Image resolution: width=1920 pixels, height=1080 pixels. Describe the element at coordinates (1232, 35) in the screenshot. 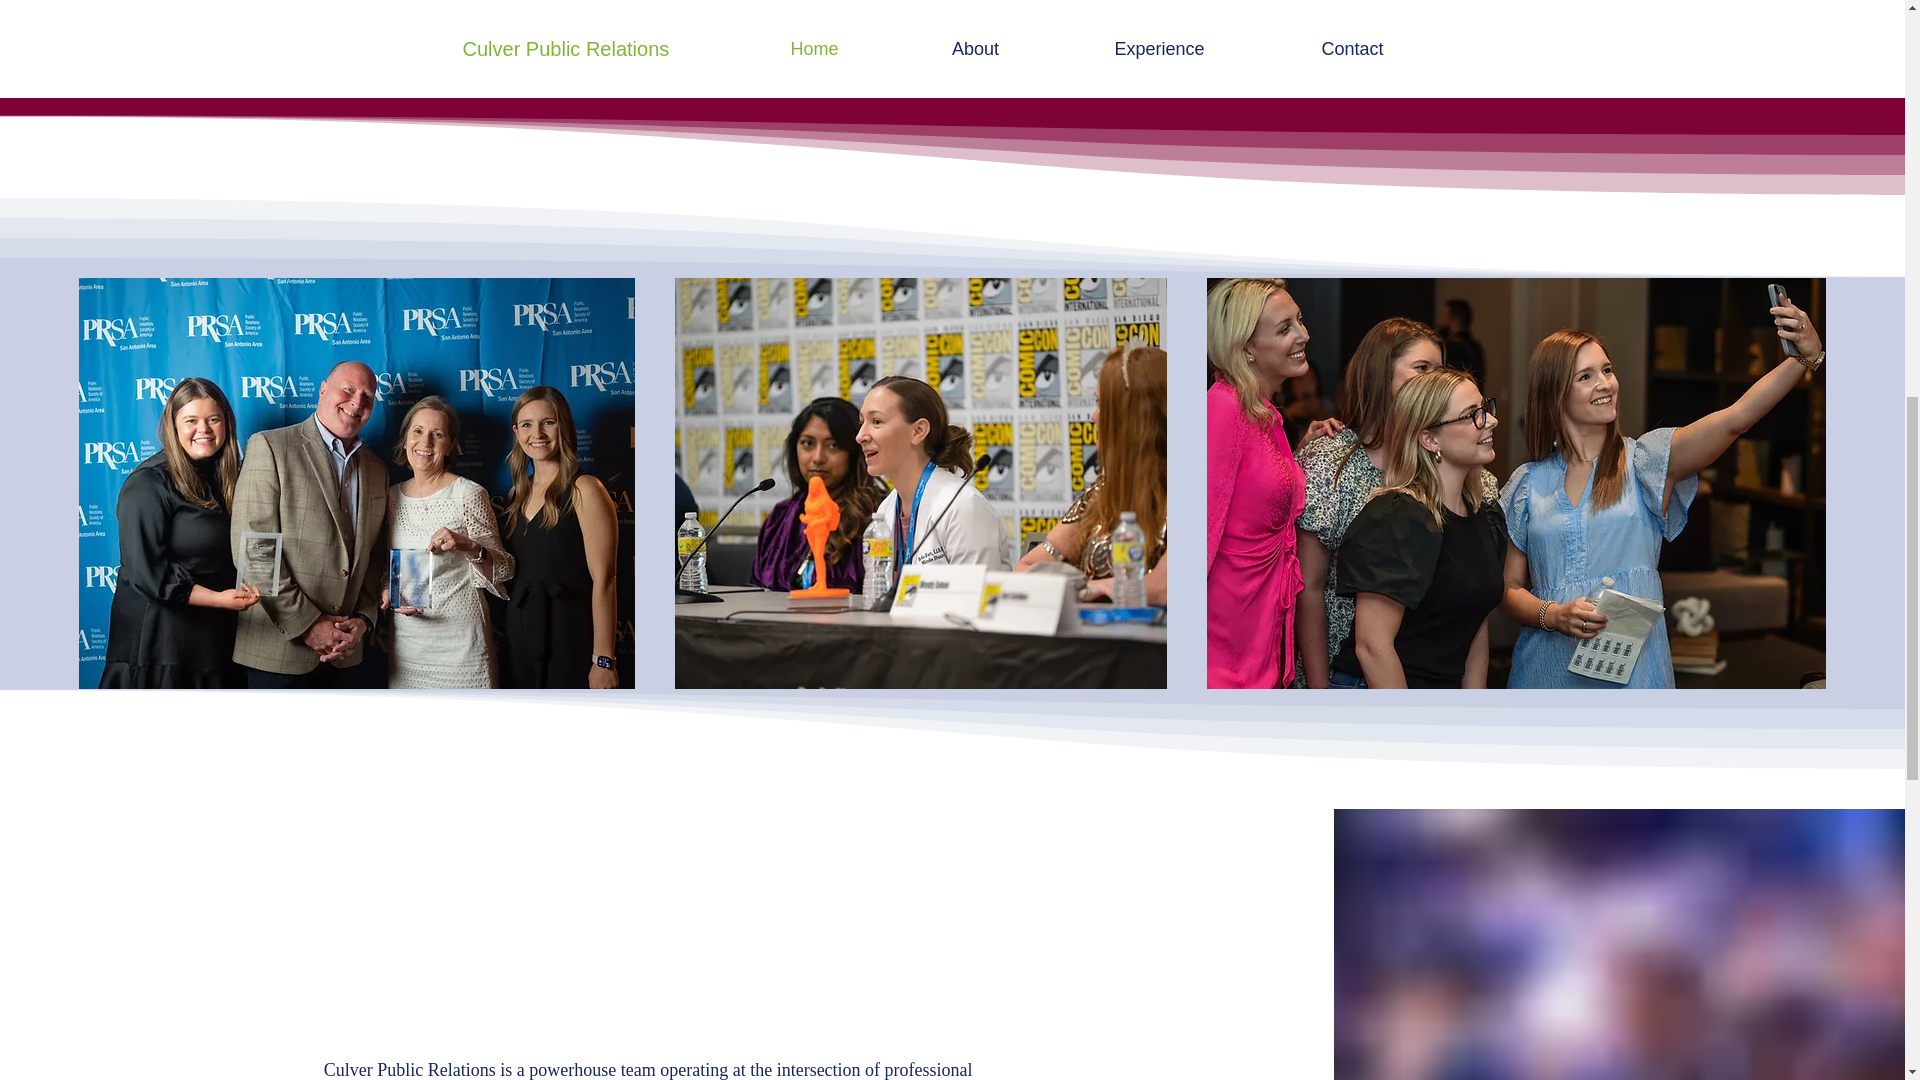

I see `See the Results` at that location.